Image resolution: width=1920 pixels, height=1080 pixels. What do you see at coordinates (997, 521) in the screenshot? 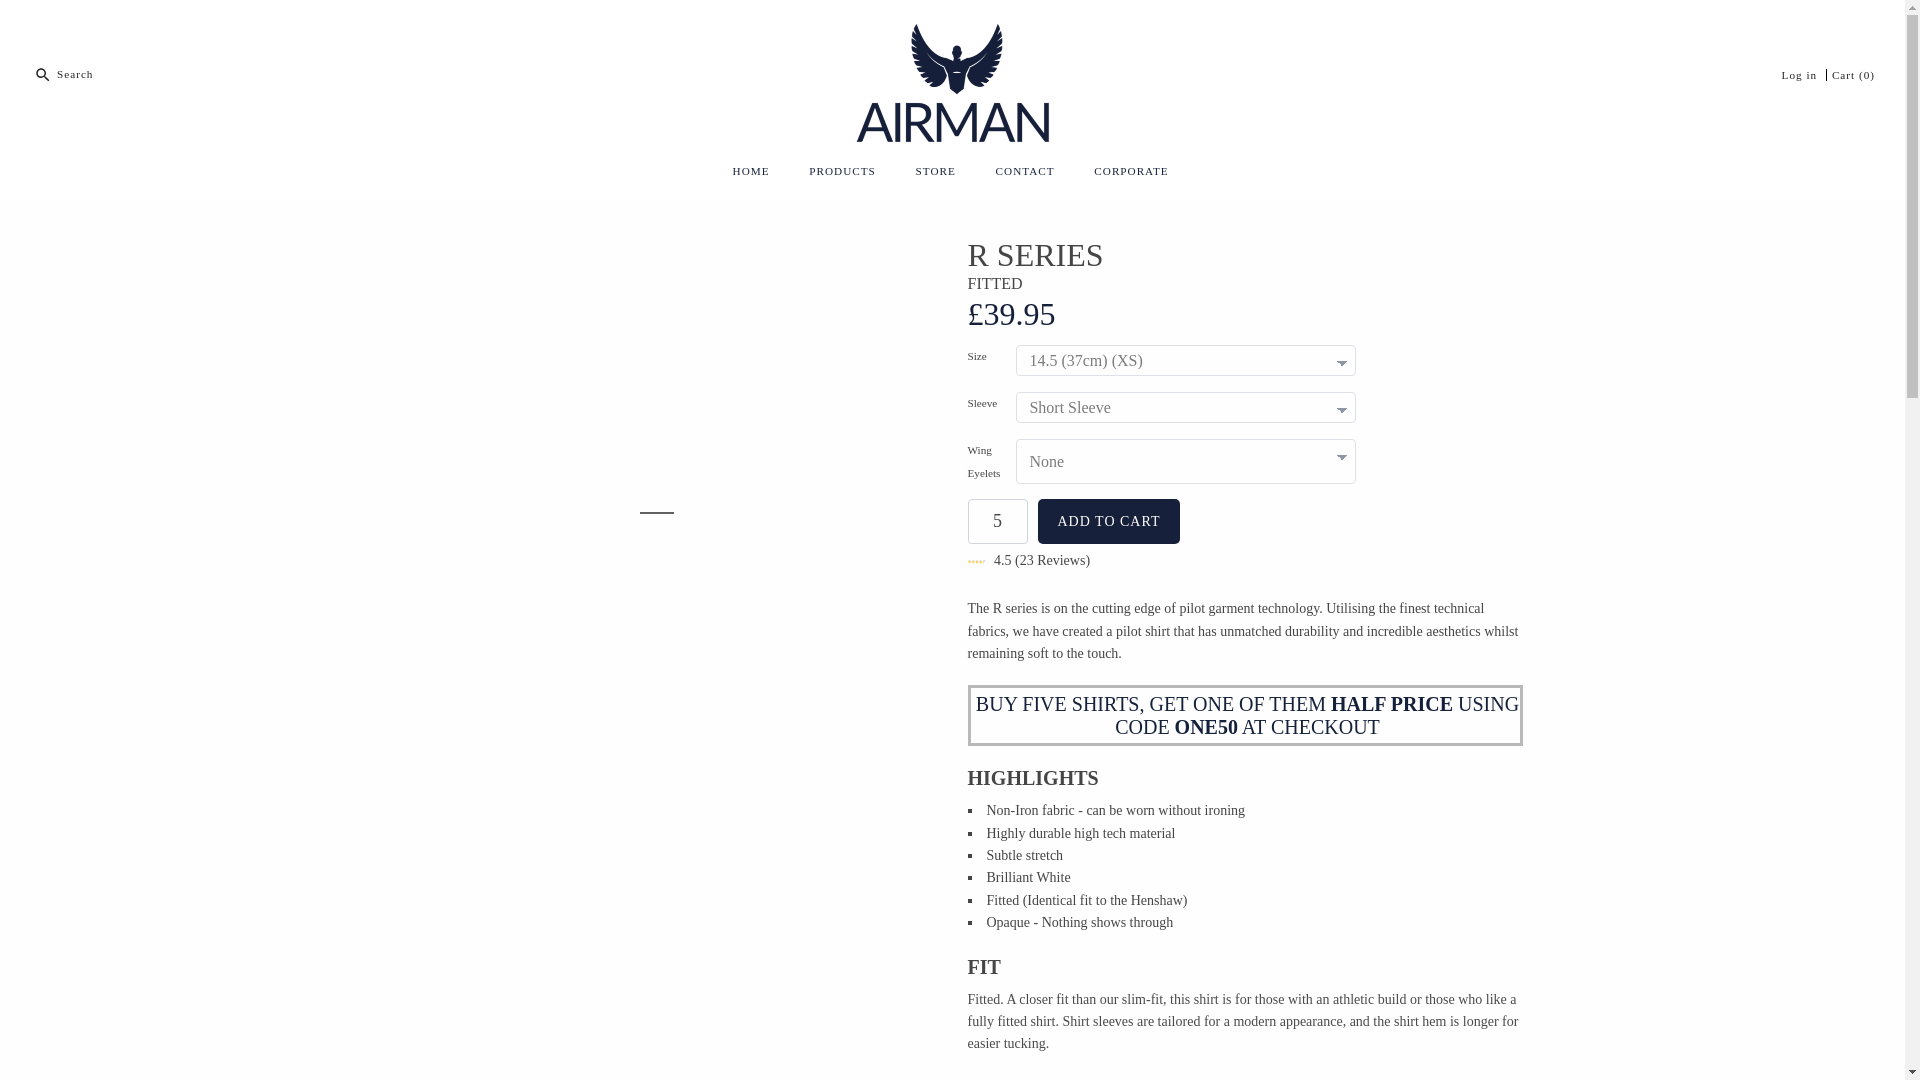
I see `5` at bounding box center [997, 521].